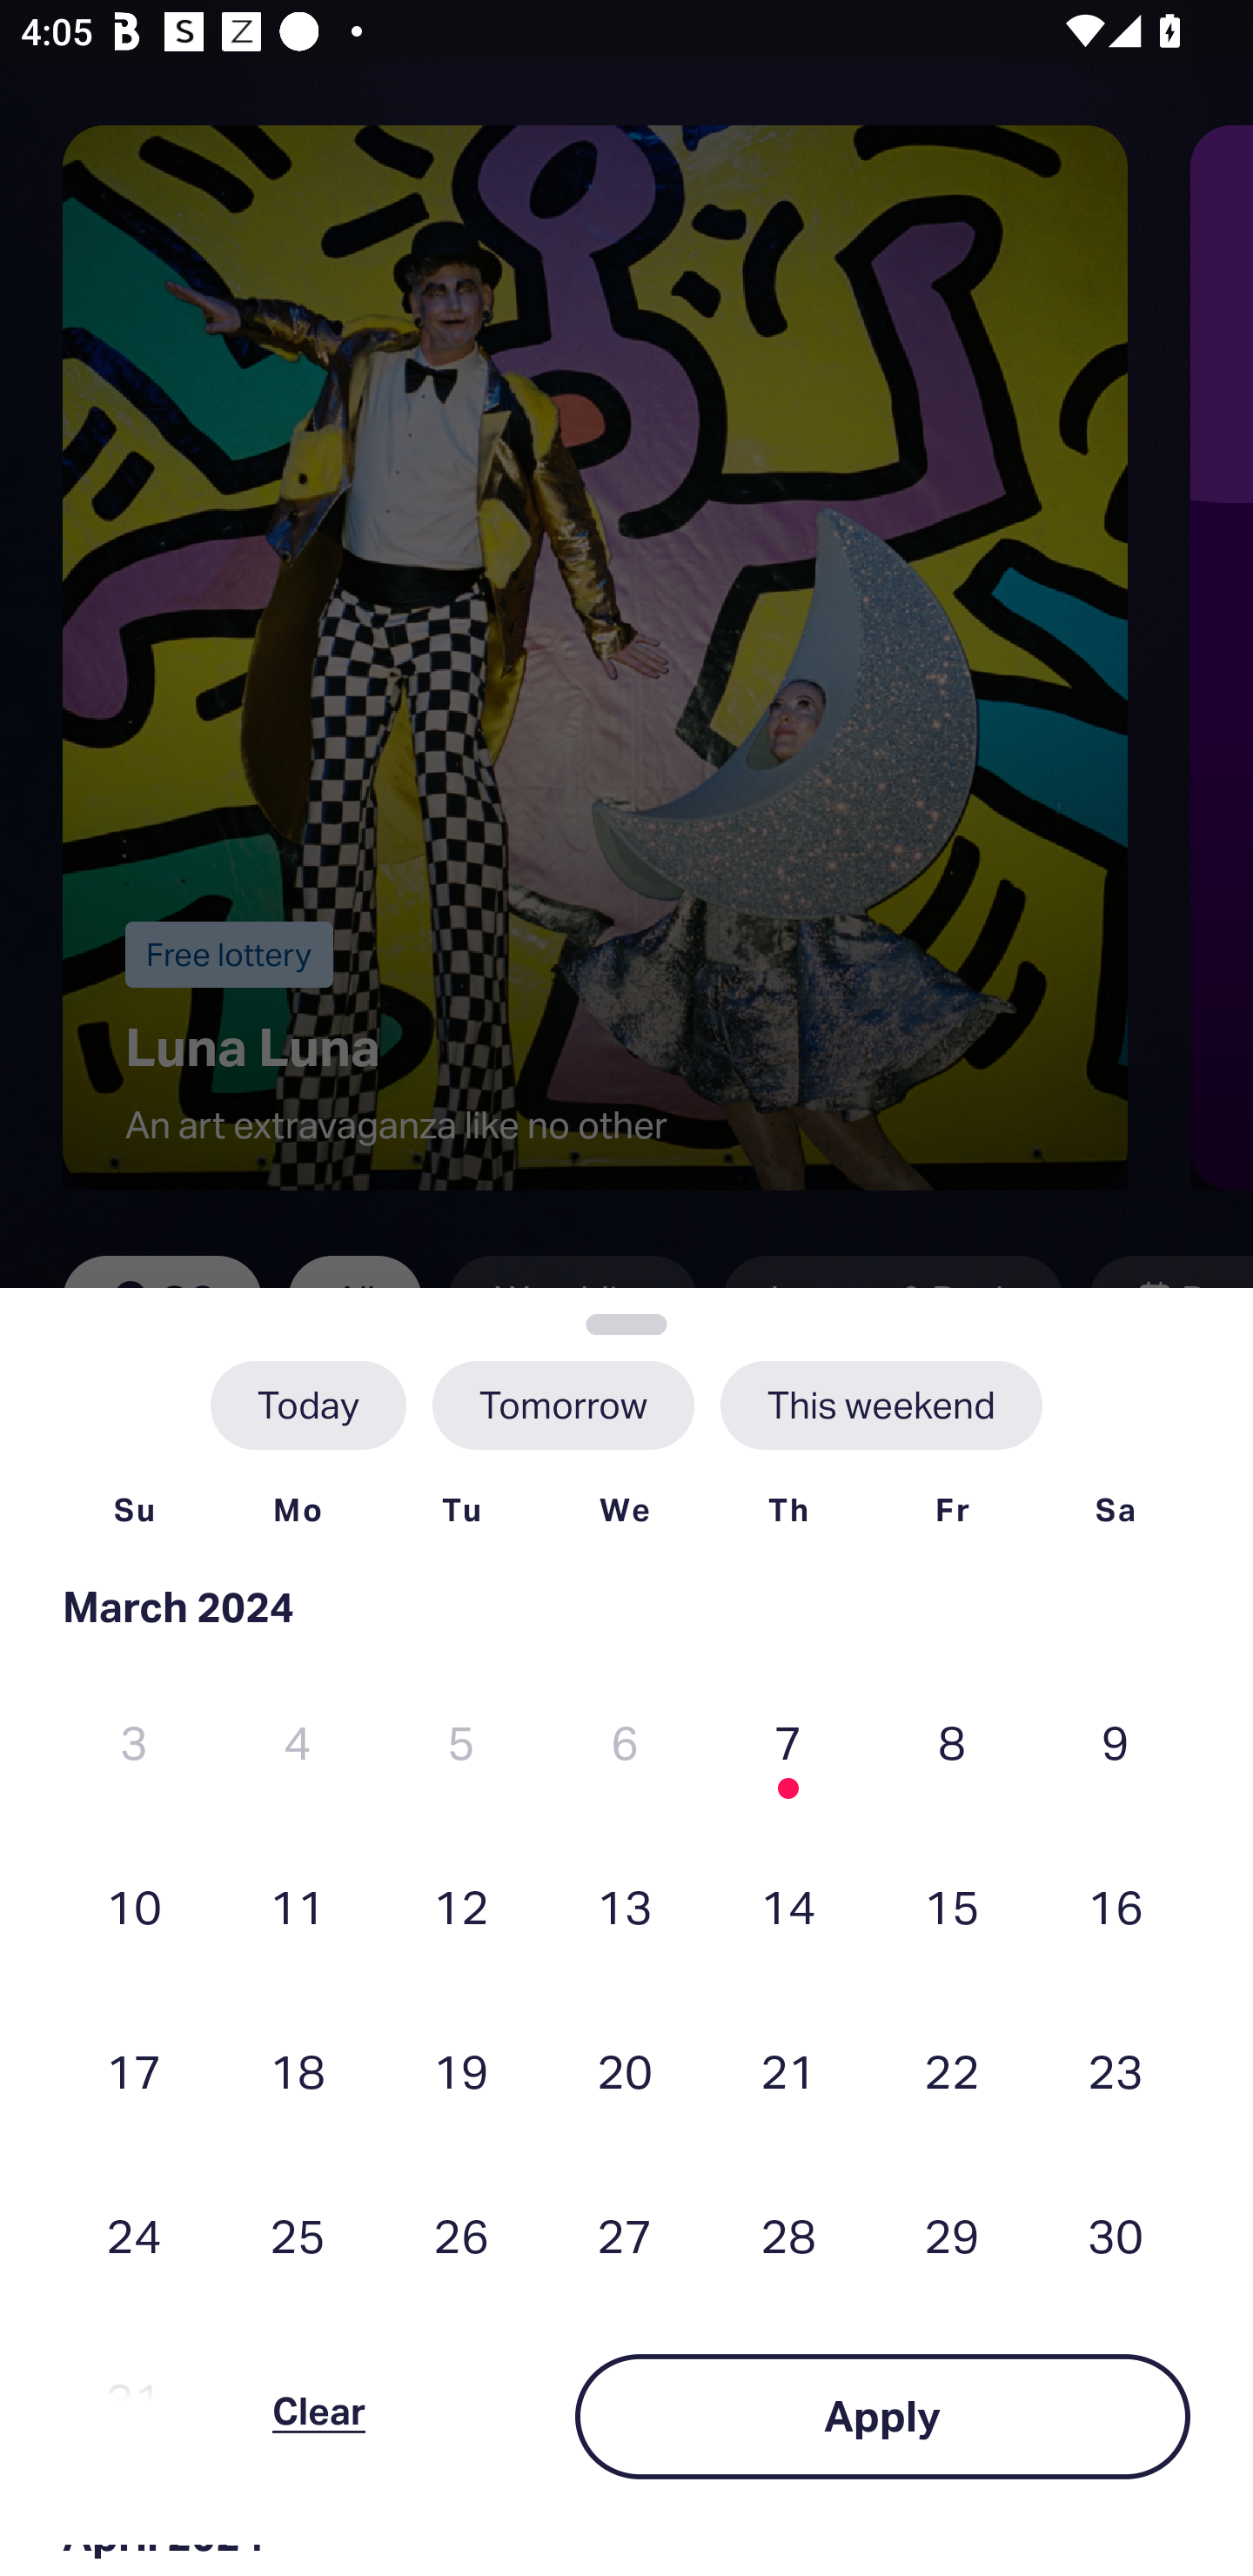 The height and width of the screenshot is (2576, 1253). I want to click on 14, so click(787, 1906).